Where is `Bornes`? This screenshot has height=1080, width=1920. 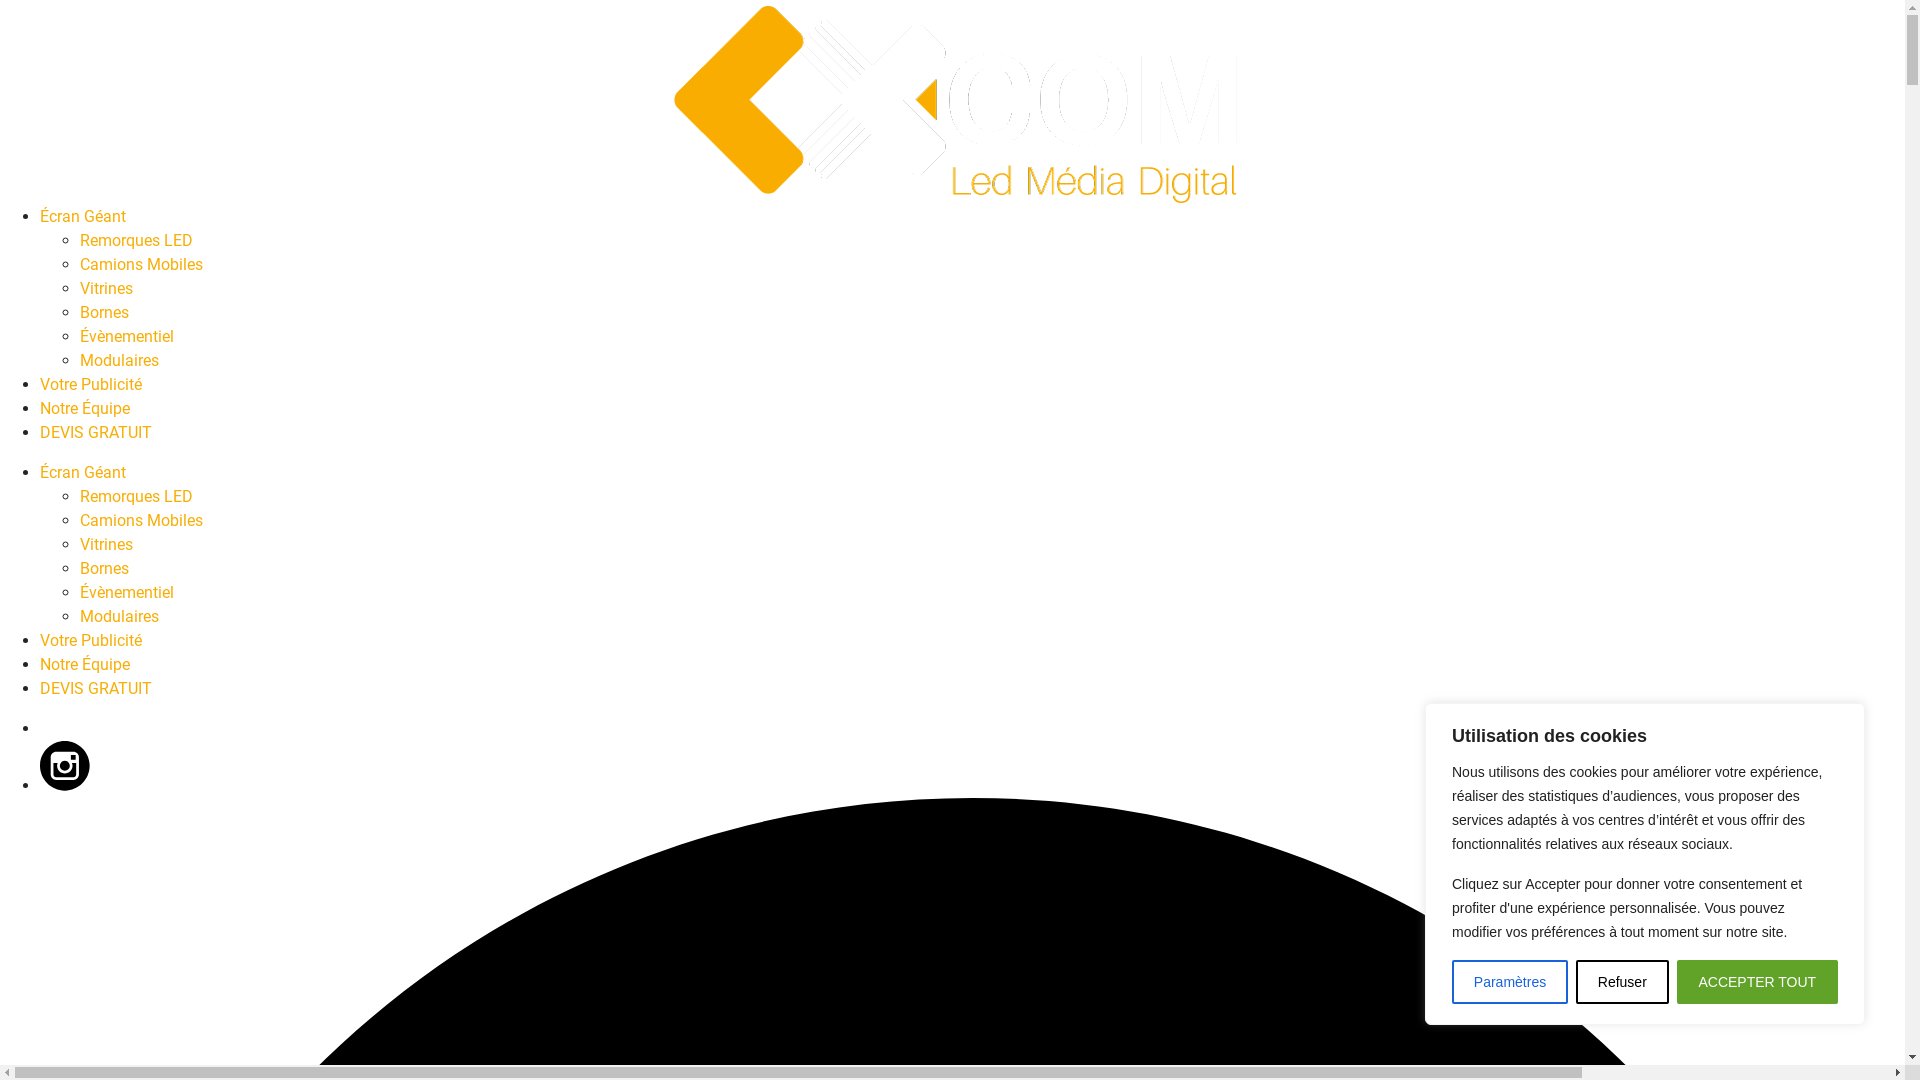
Bornes is located at coordinates (104, 312).